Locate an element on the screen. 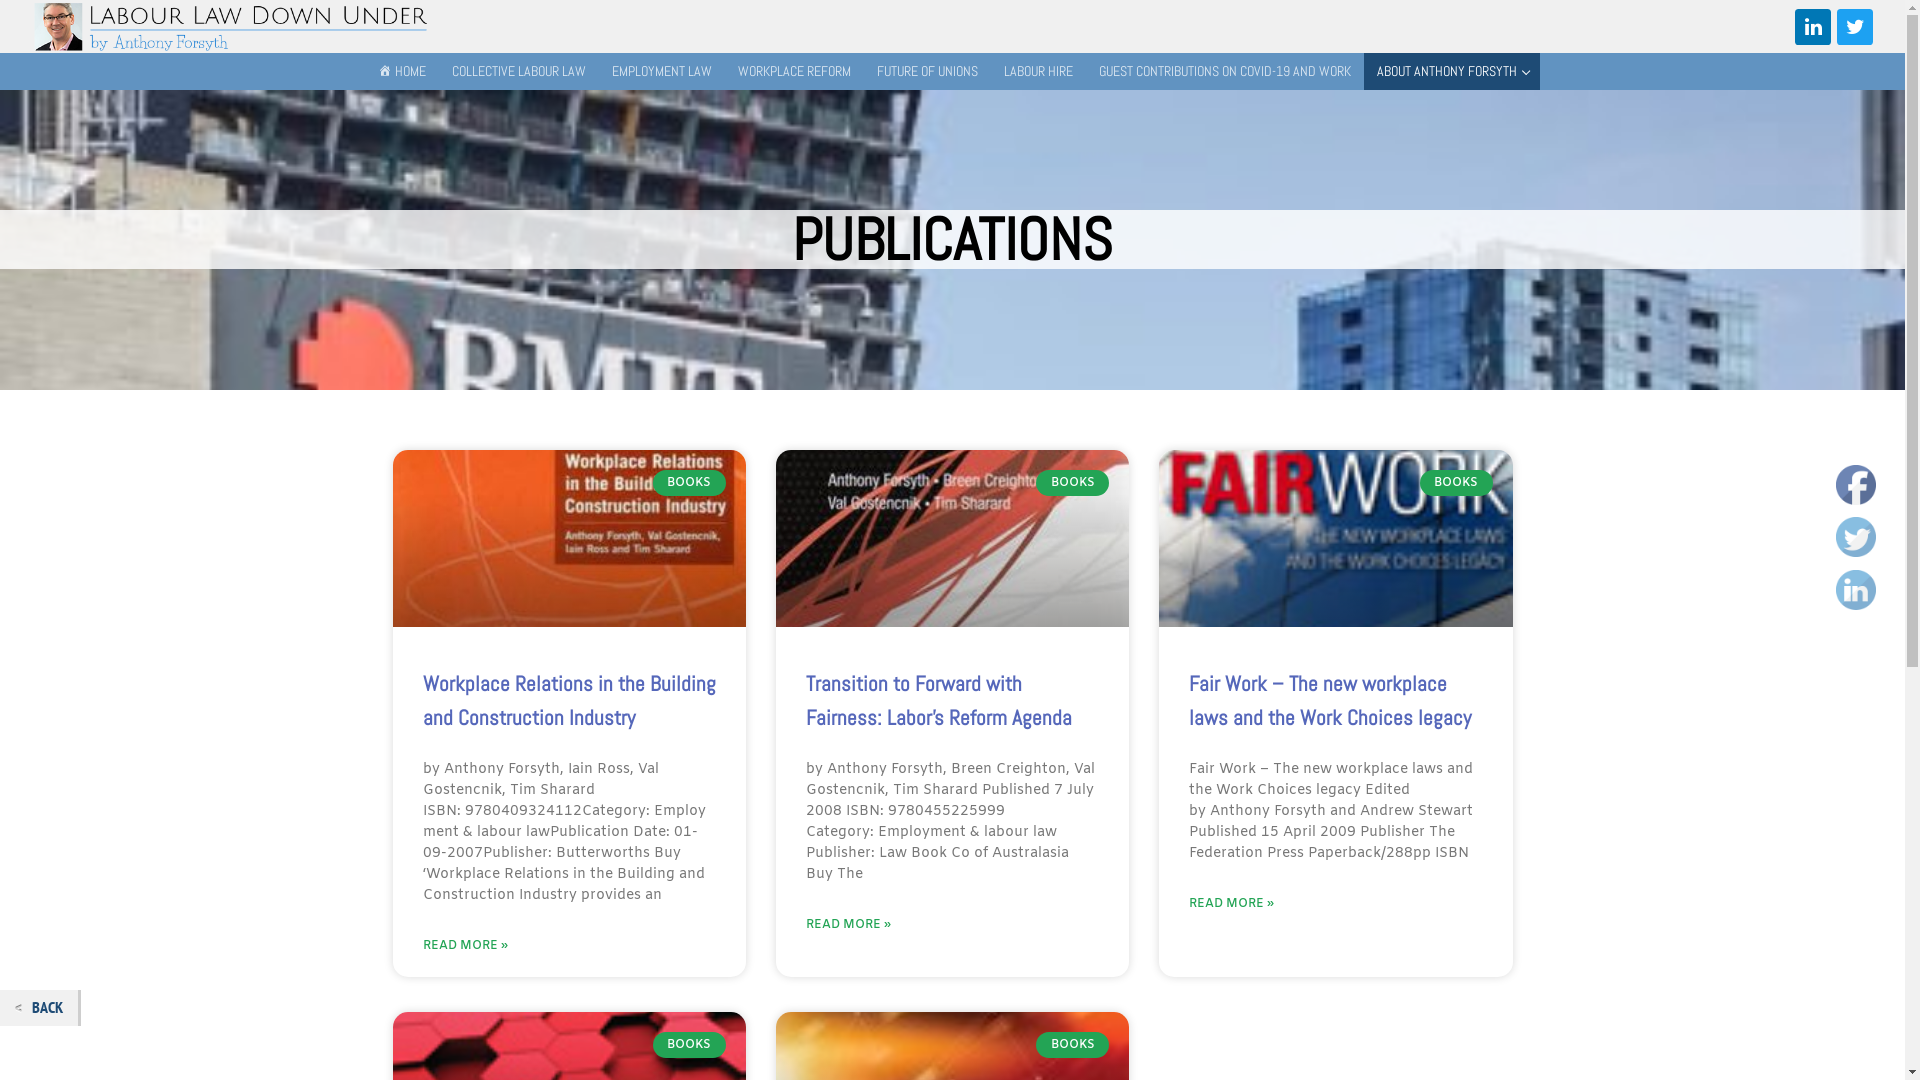 Image resolution: width=1920 pixels, height=1080 pixels. FACEBOOK is located at coordinates (1856, 484).